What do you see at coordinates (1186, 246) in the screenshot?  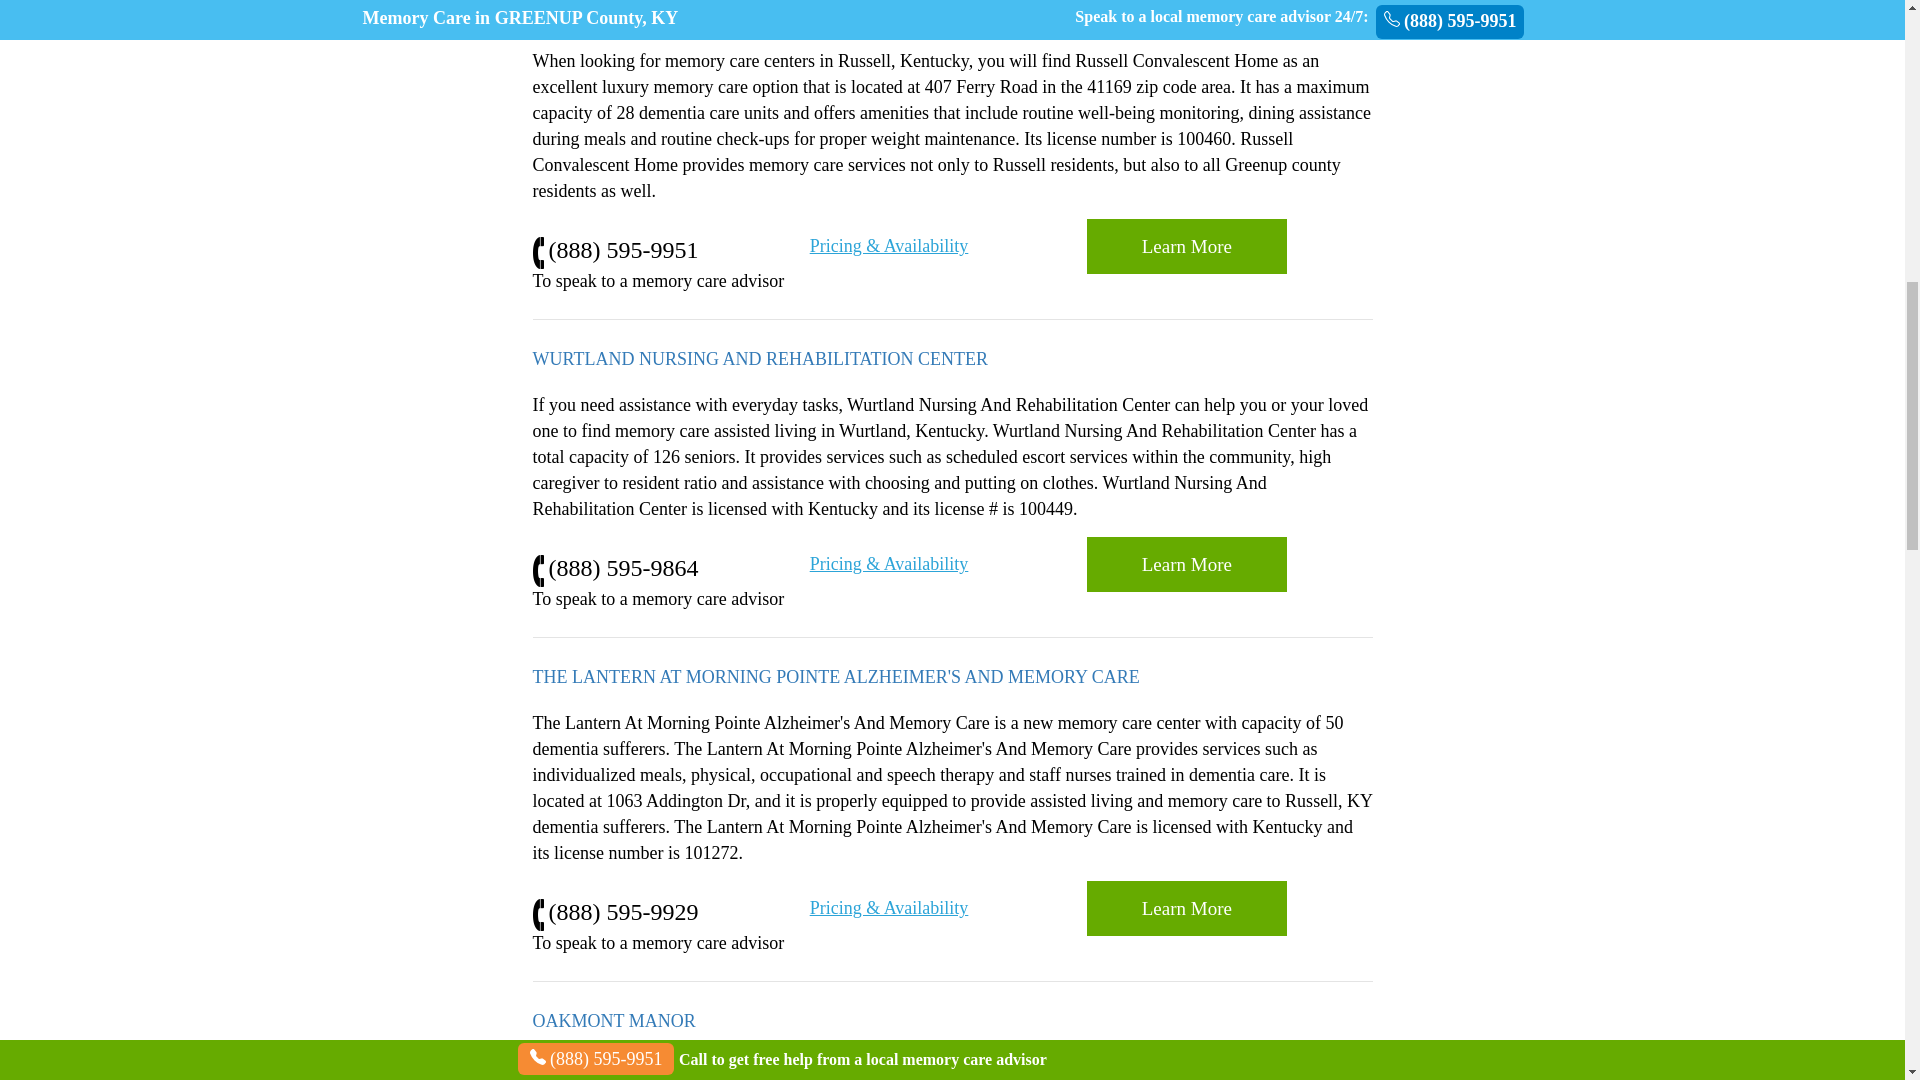 I see `Learn More` at bounding box center [1186, 246].